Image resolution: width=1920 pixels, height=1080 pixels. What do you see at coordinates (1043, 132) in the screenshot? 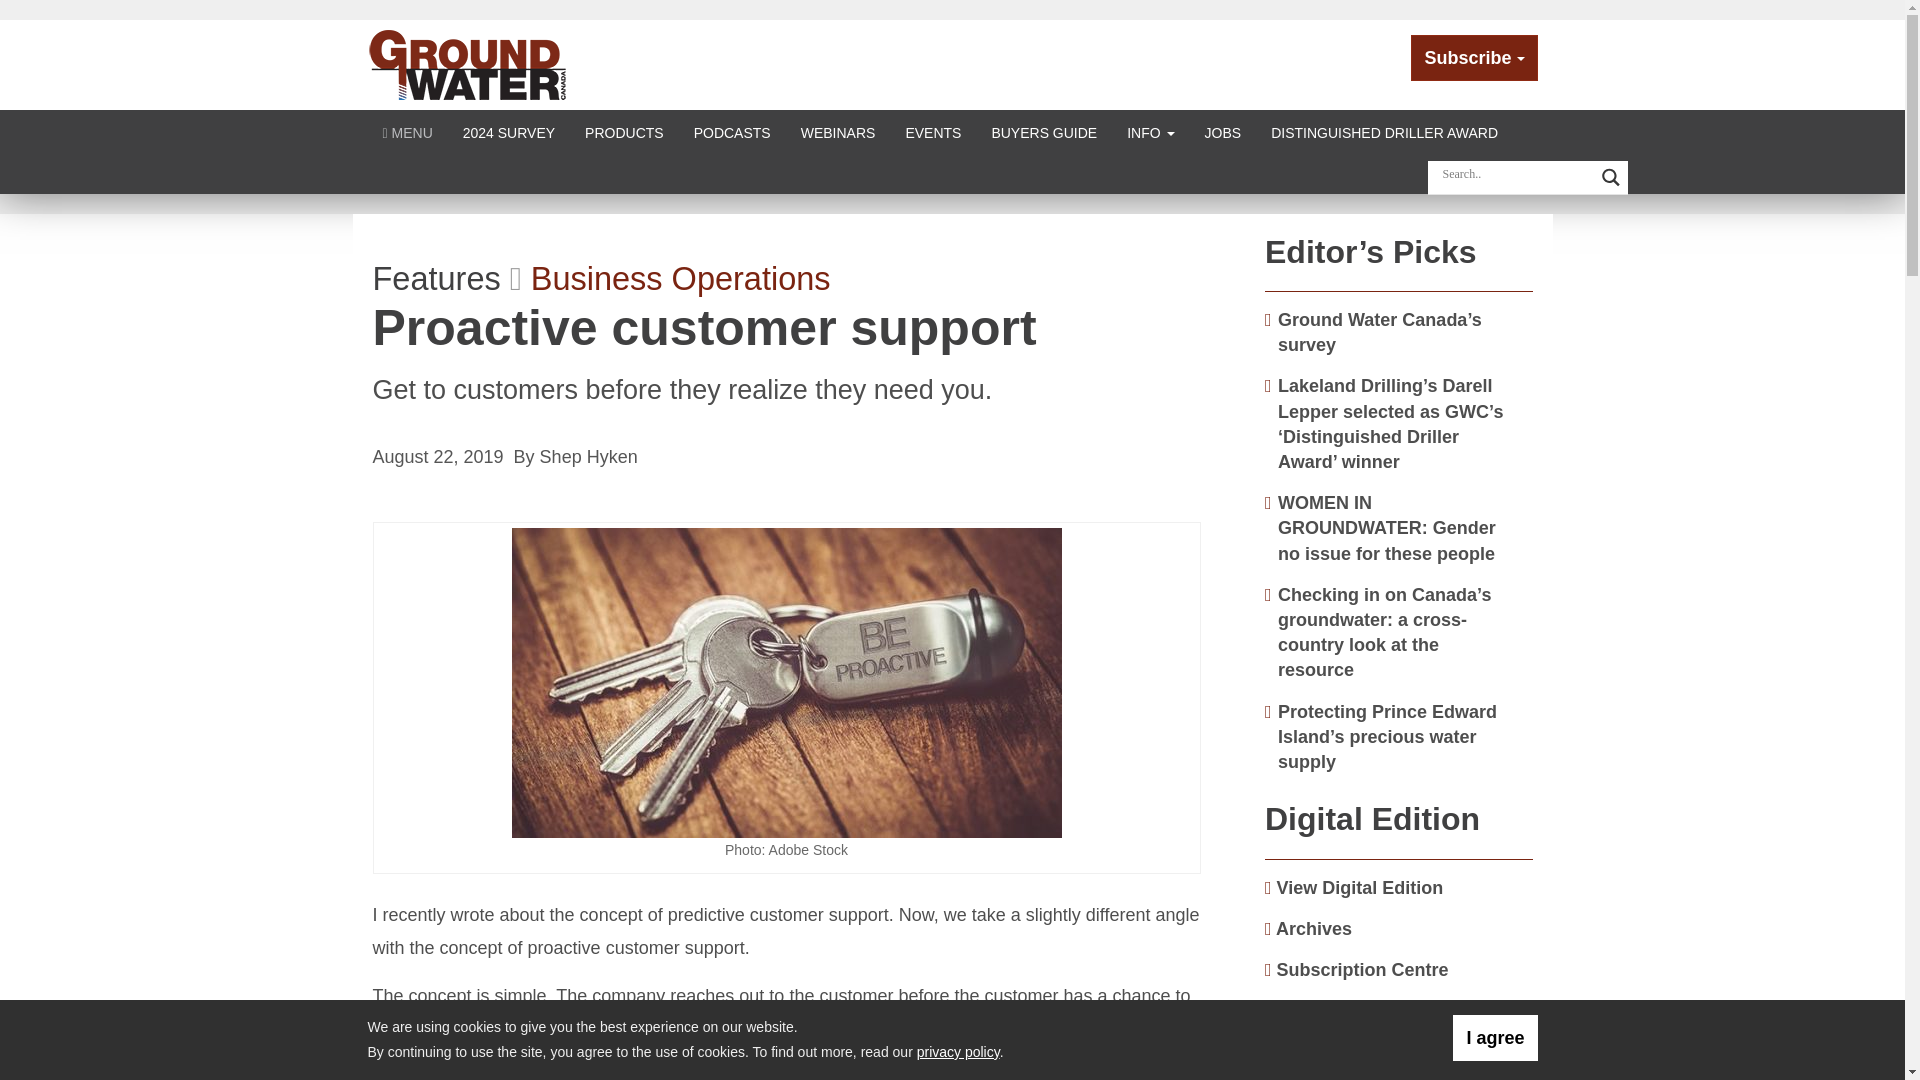
I see `BUYERS GUIDE` at bounding box center [1043, 132].